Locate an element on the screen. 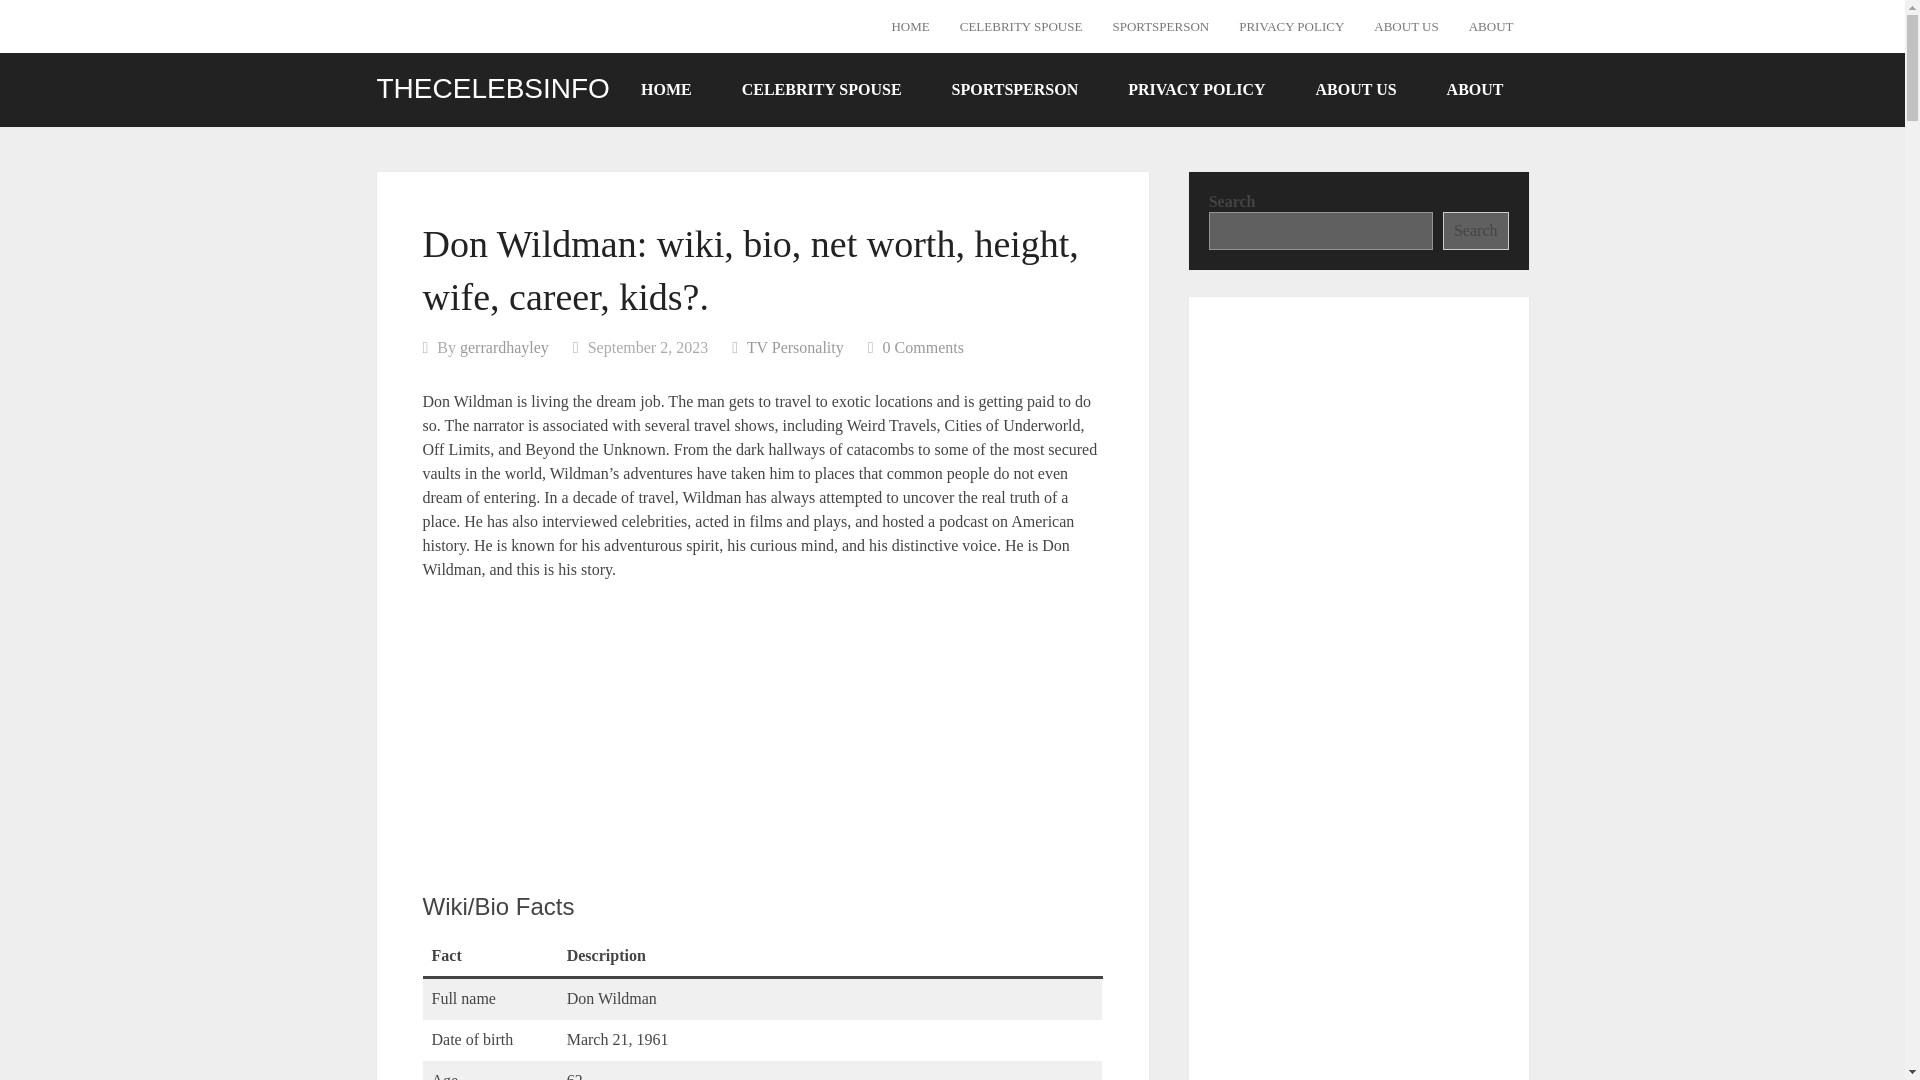  PRIVACY POLICY is located at coordinates (1196, 88).